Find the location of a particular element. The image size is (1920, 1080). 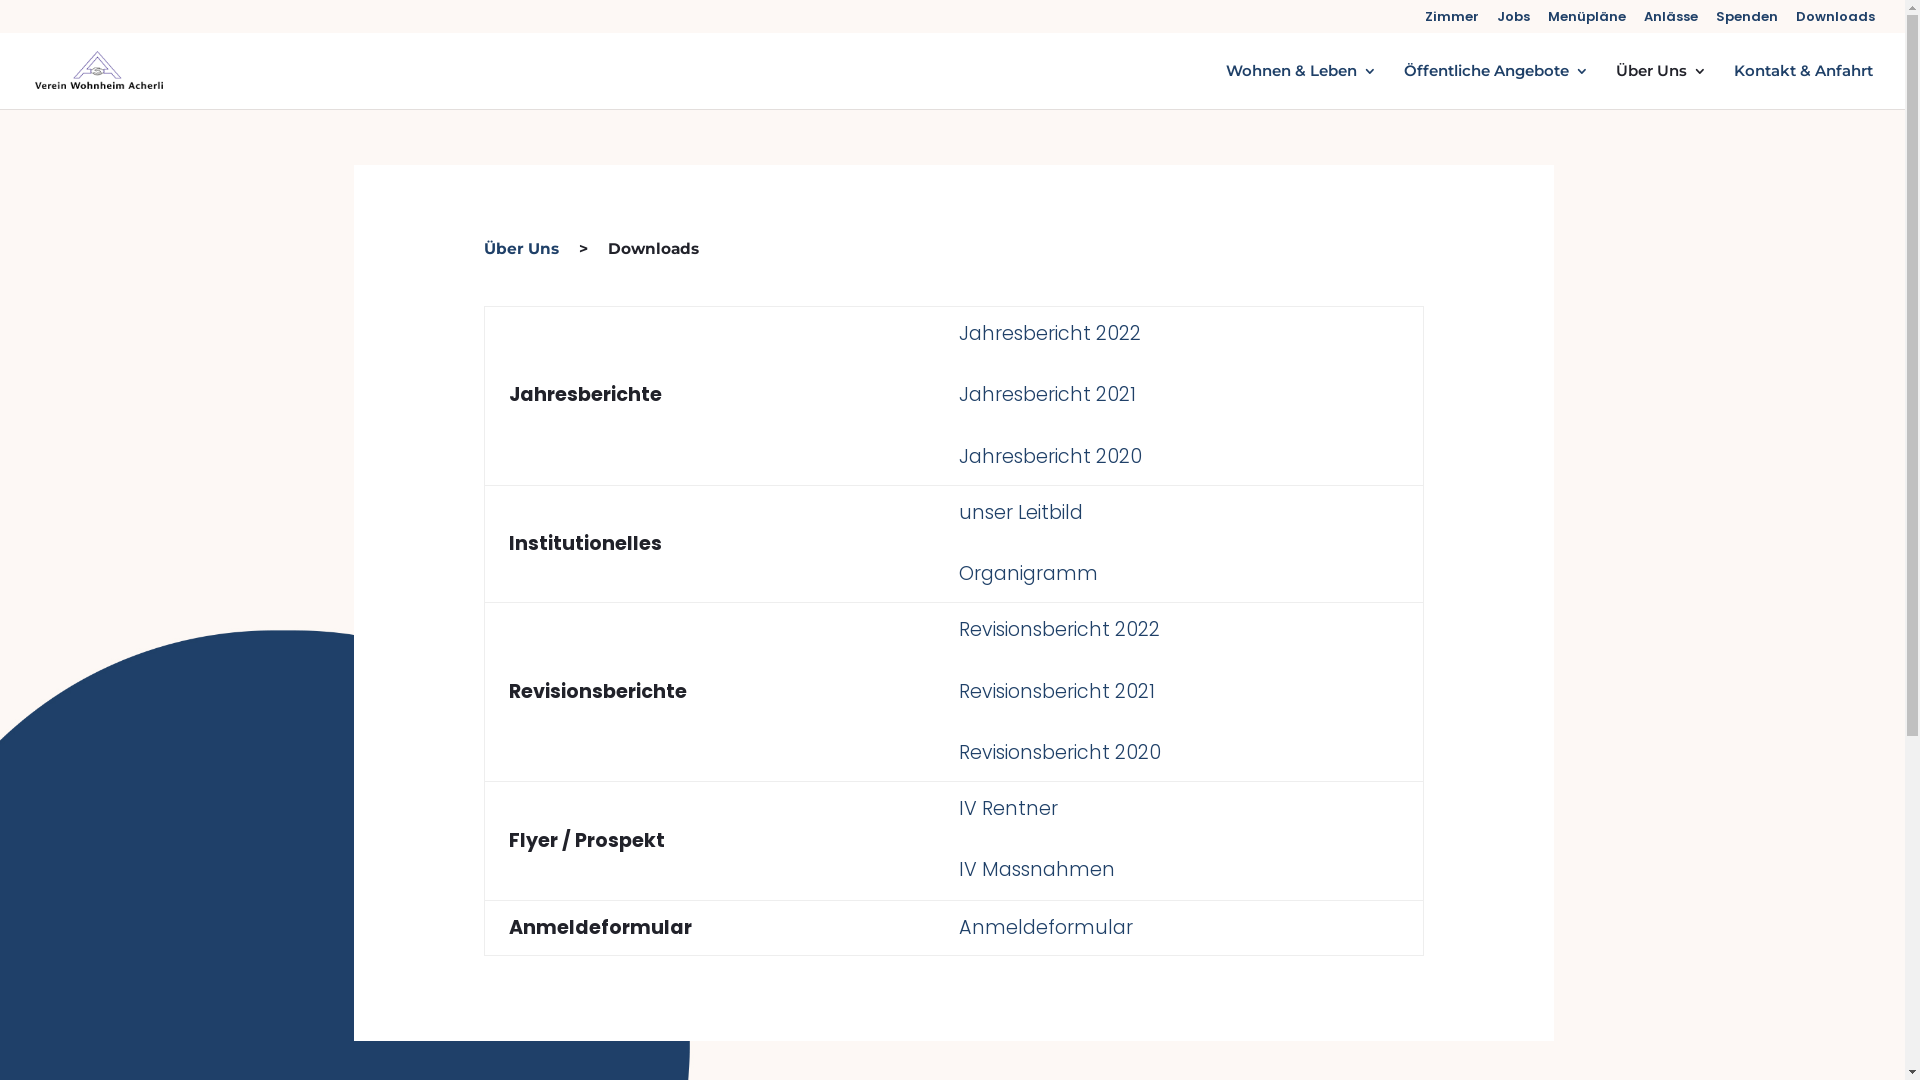

Organigramm is located at coordinates (1028, 574).